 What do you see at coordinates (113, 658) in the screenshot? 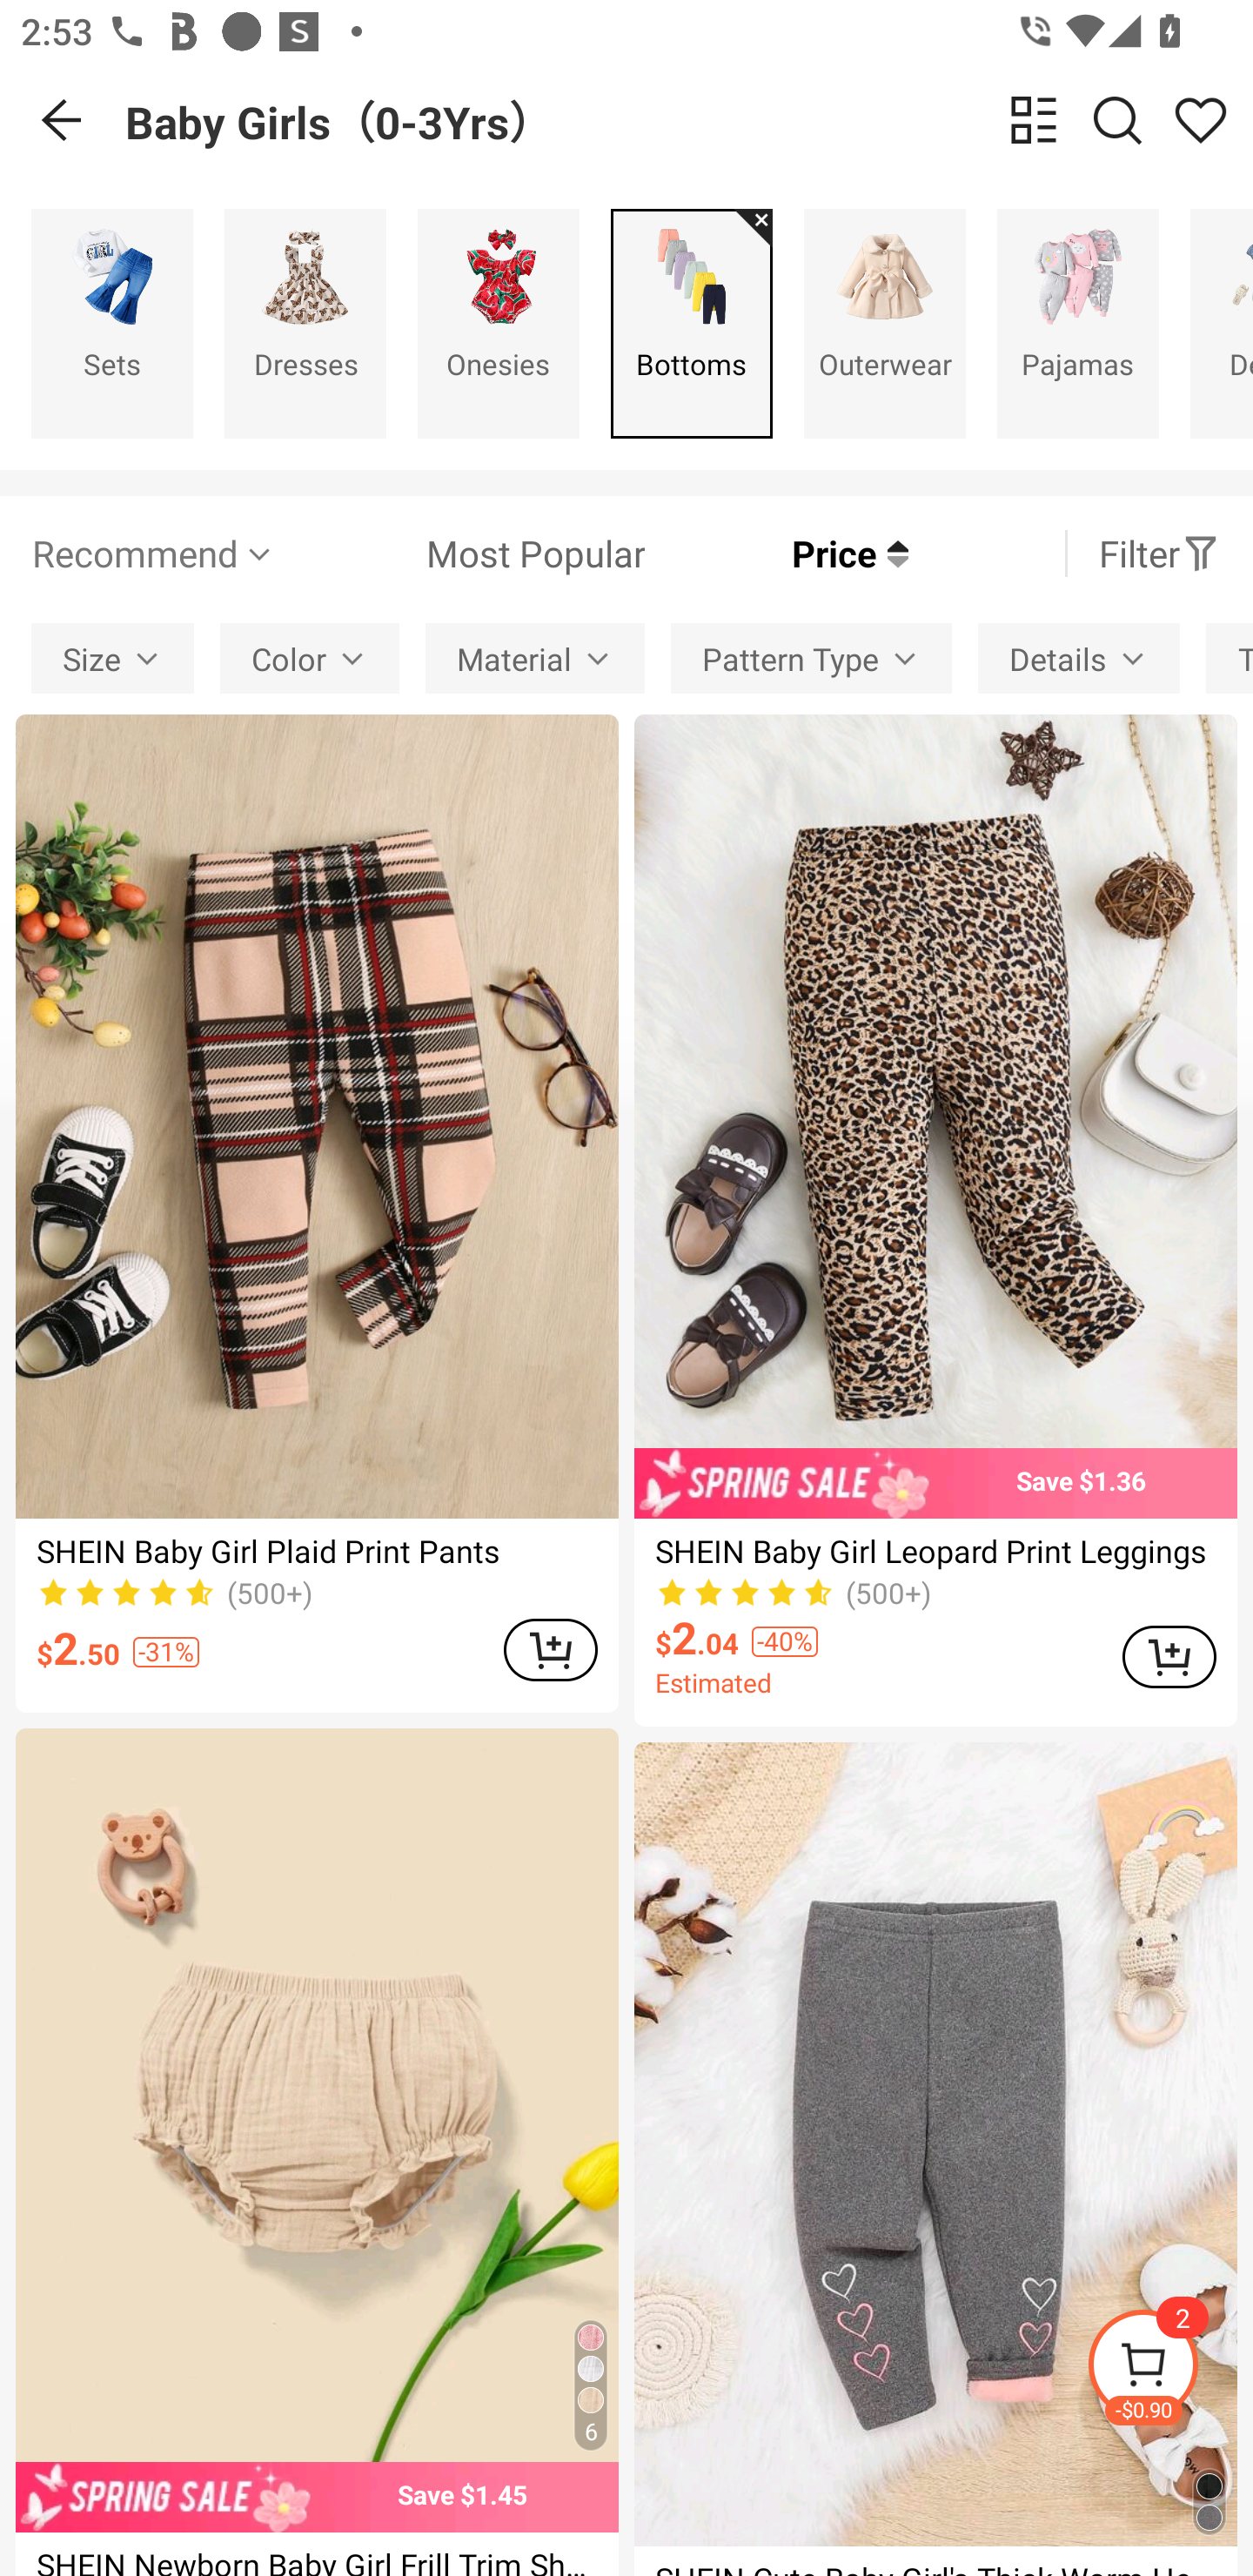
I see `Size` at bounding box center [113, 658].